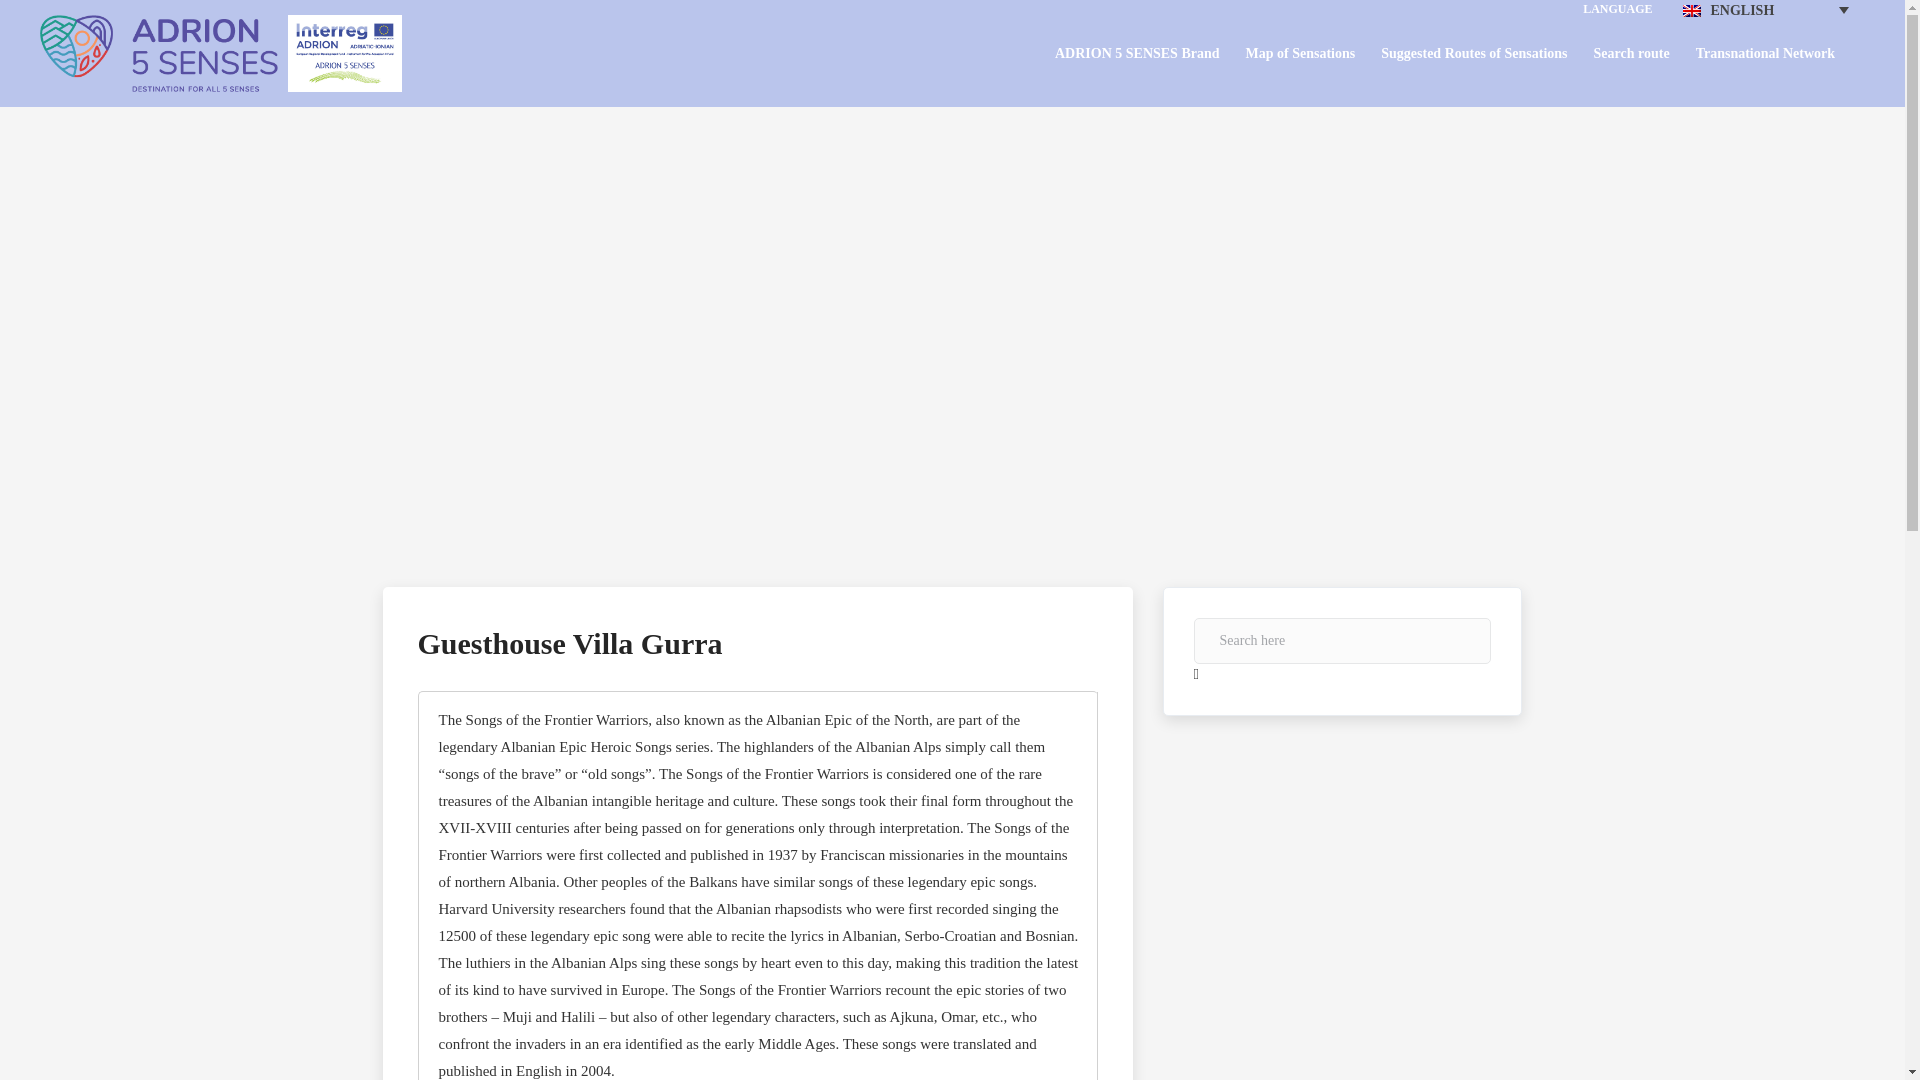 The image size is (1920, 1080). Describe the element at coordinates (1300, 52) in the screenshot. I see `Map of Sensations` at that location.